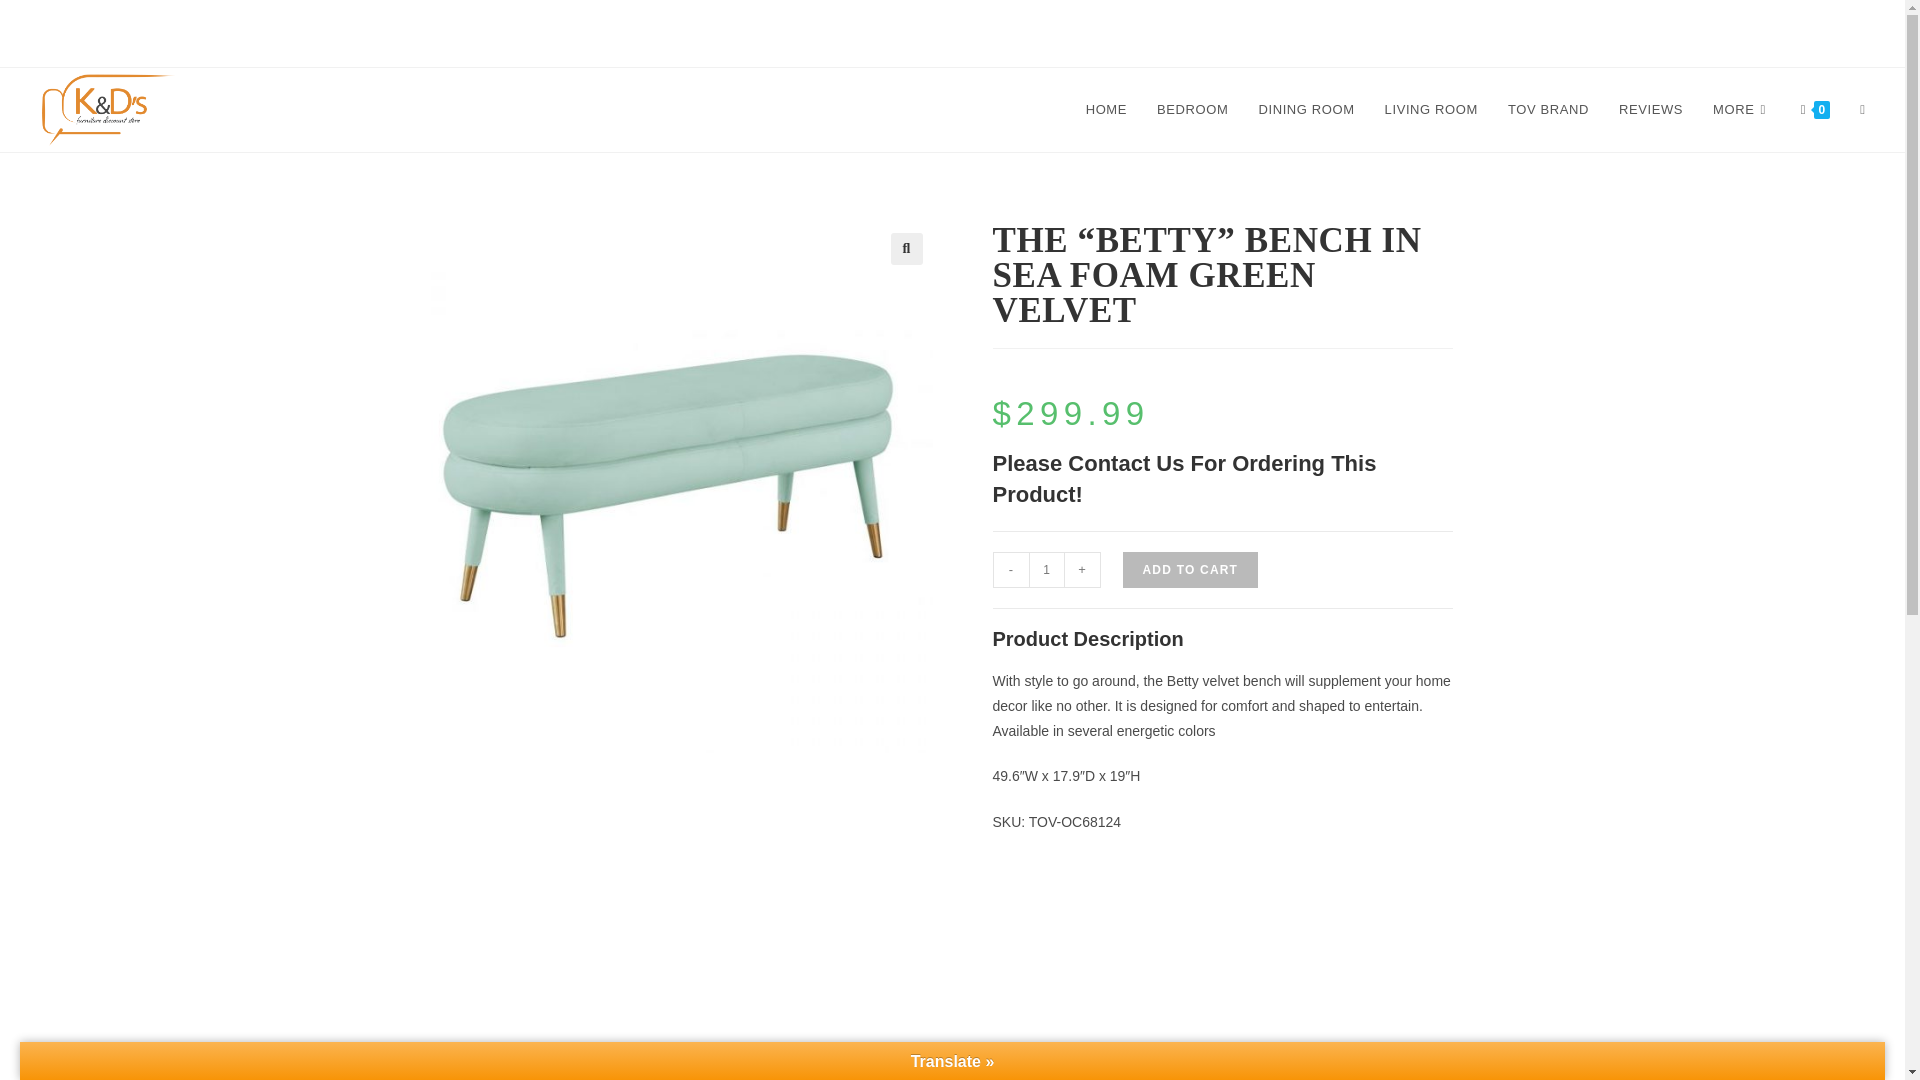  Describe the element at coordinates (1192, 110) in the screenshot. I see `BEDROOM` at that location.